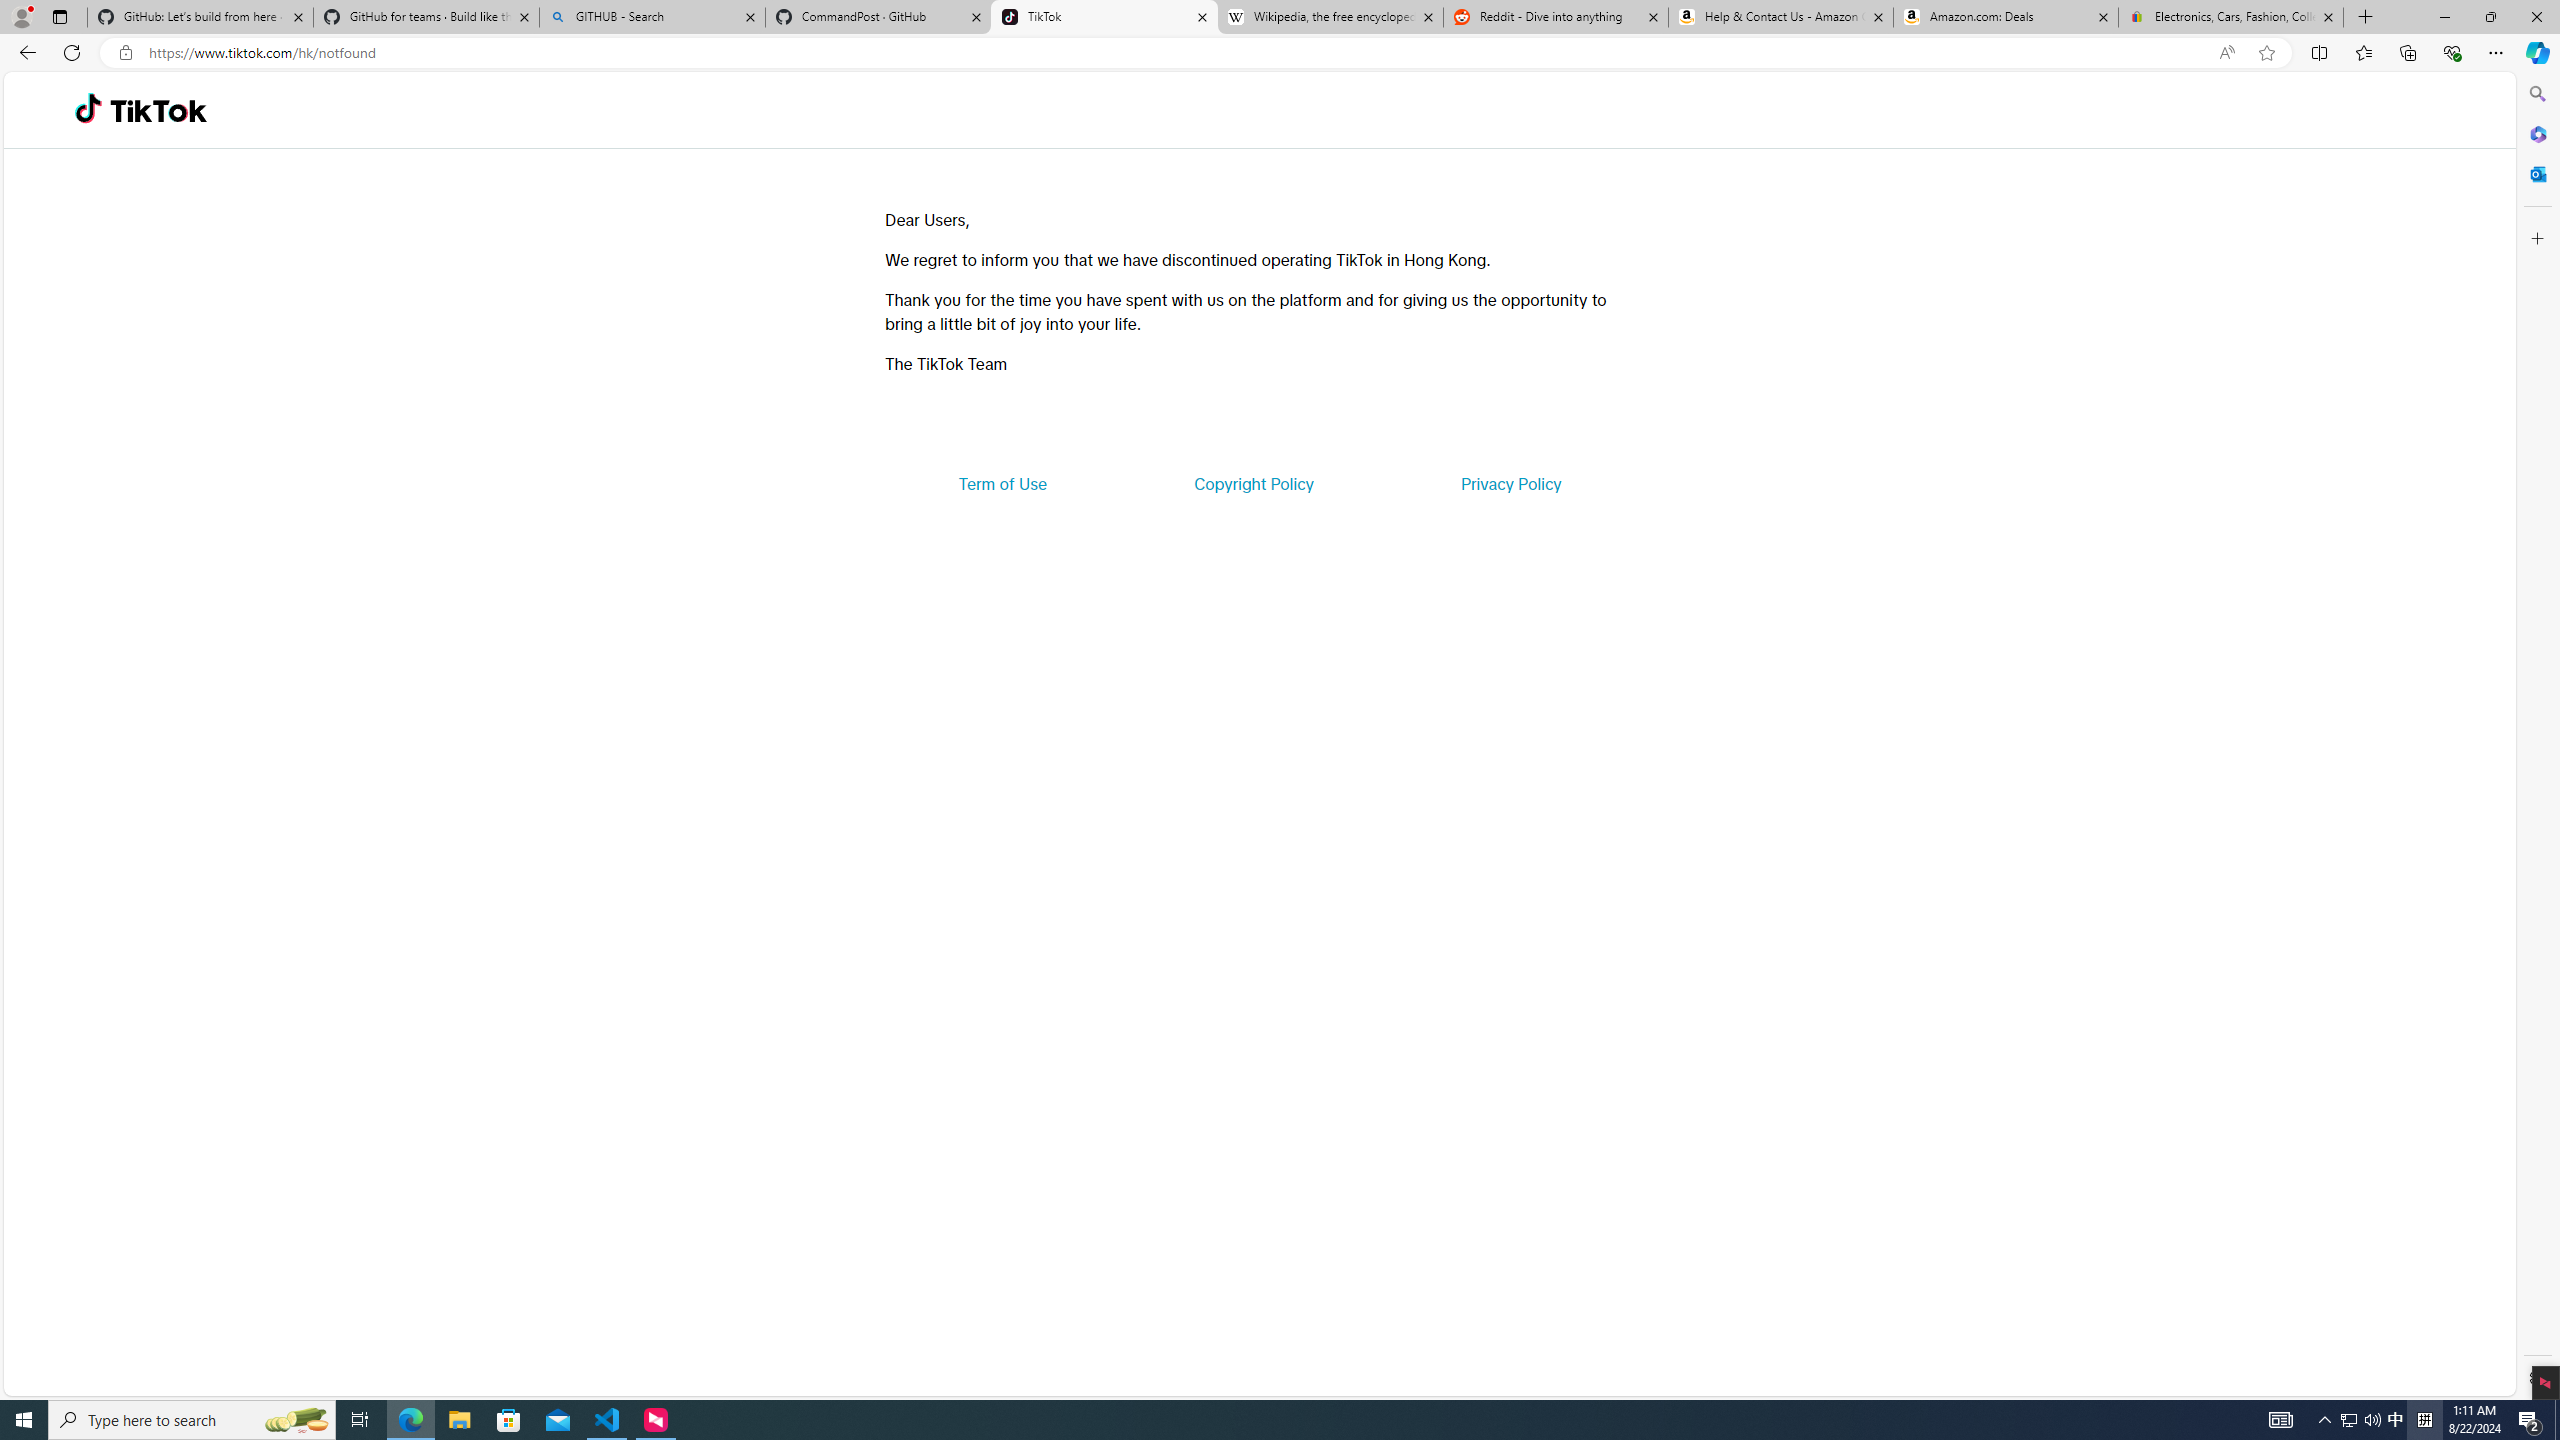 Image resolution: width=2560 pixels, height=1440 pixels. What do you see at coordinates (2230, 17) in the screenshot?
I see `Electronics, Cars, Fashion, Collectibles & More | eBay` at bounding box center [2230, 17].